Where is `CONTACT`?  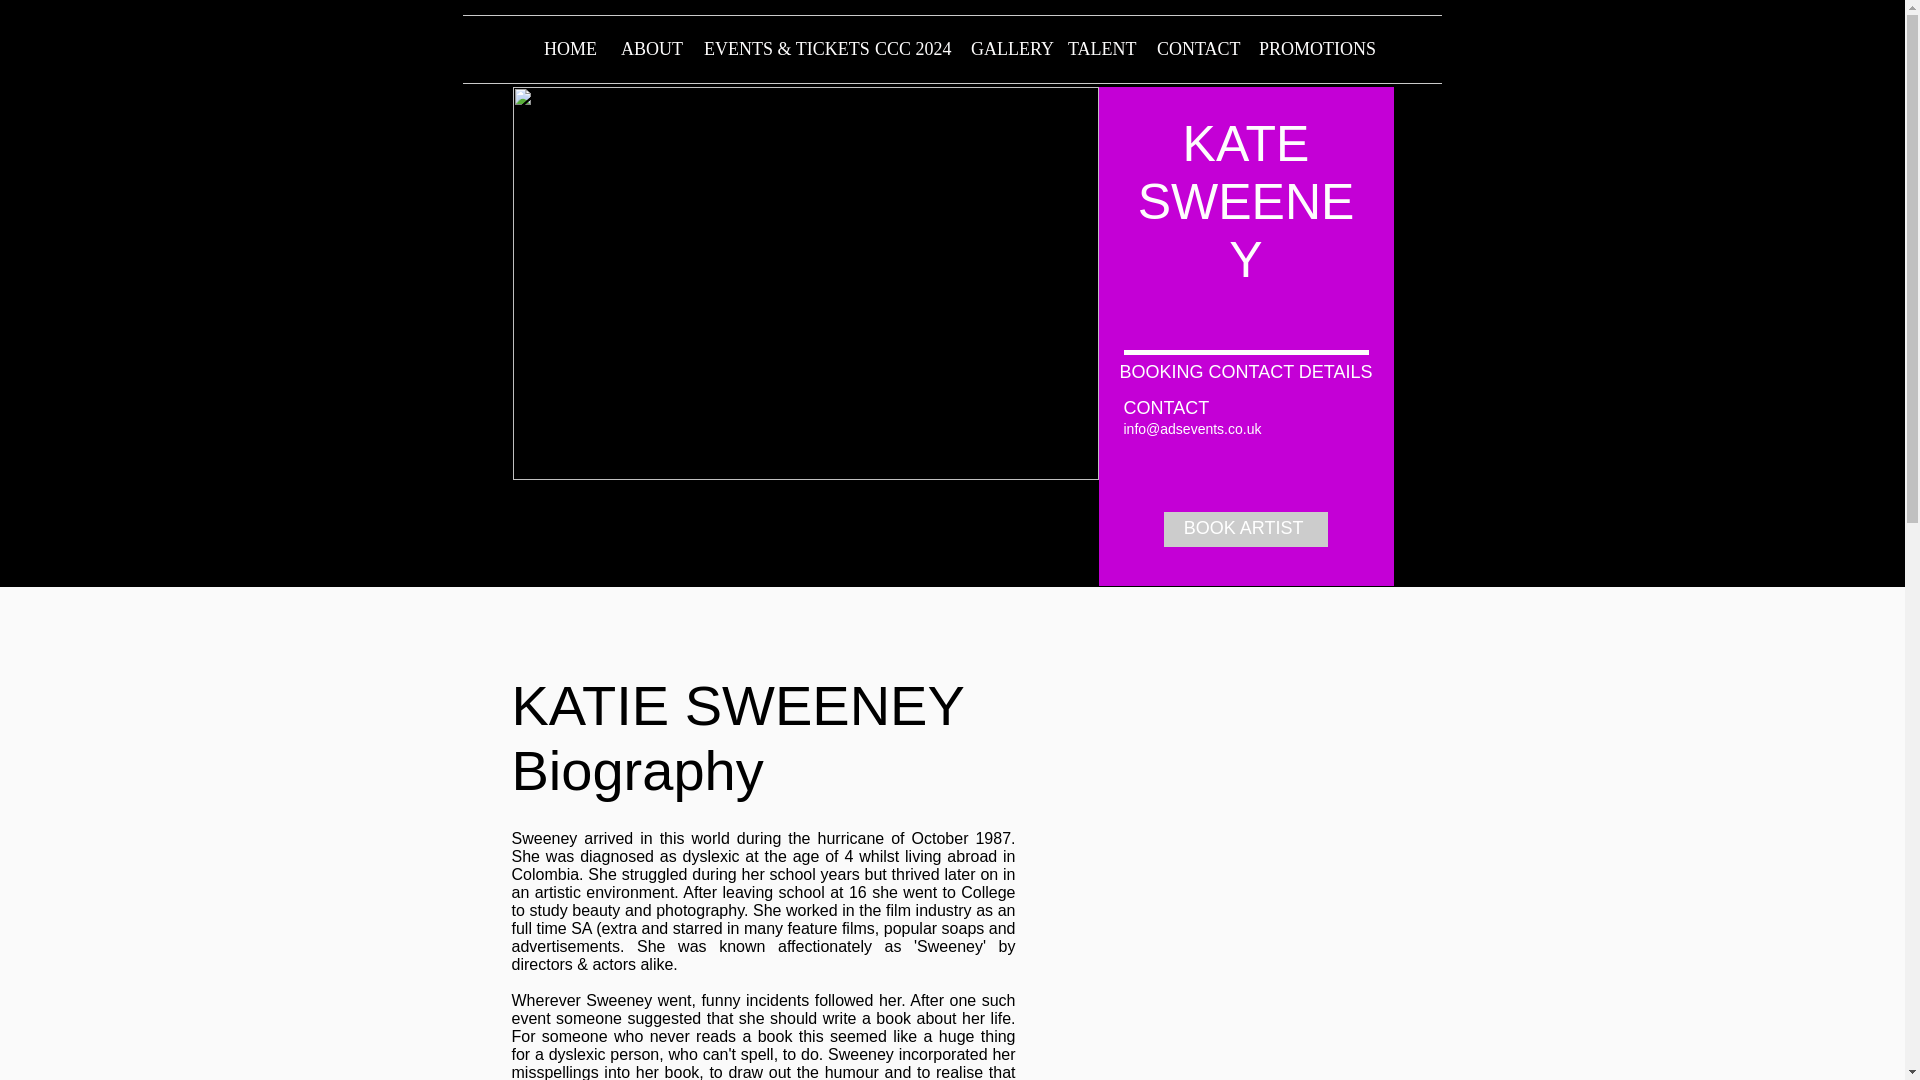
CONTACT is located at coordinates (1193, 50).